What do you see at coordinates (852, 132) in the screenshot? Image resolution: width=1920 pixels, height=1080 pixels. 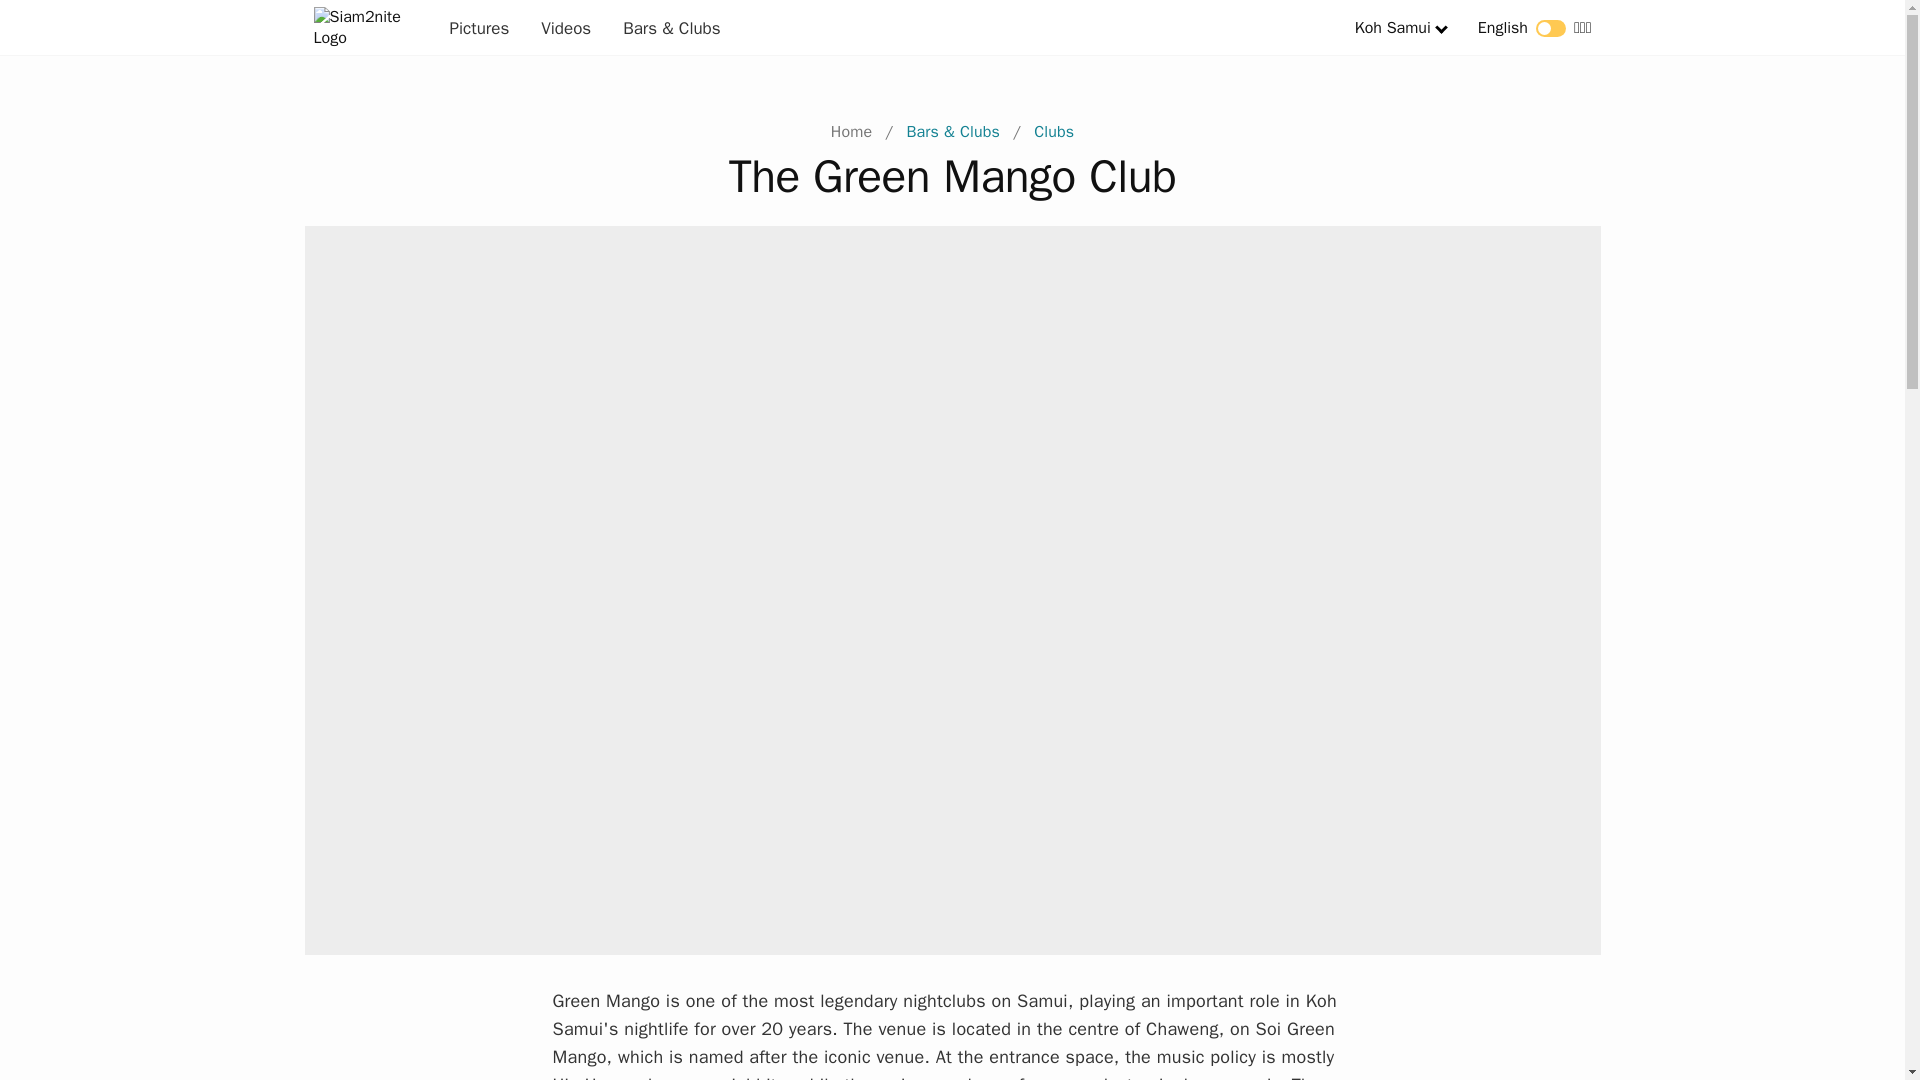 I see `Home` at bounding box center [852, 132].